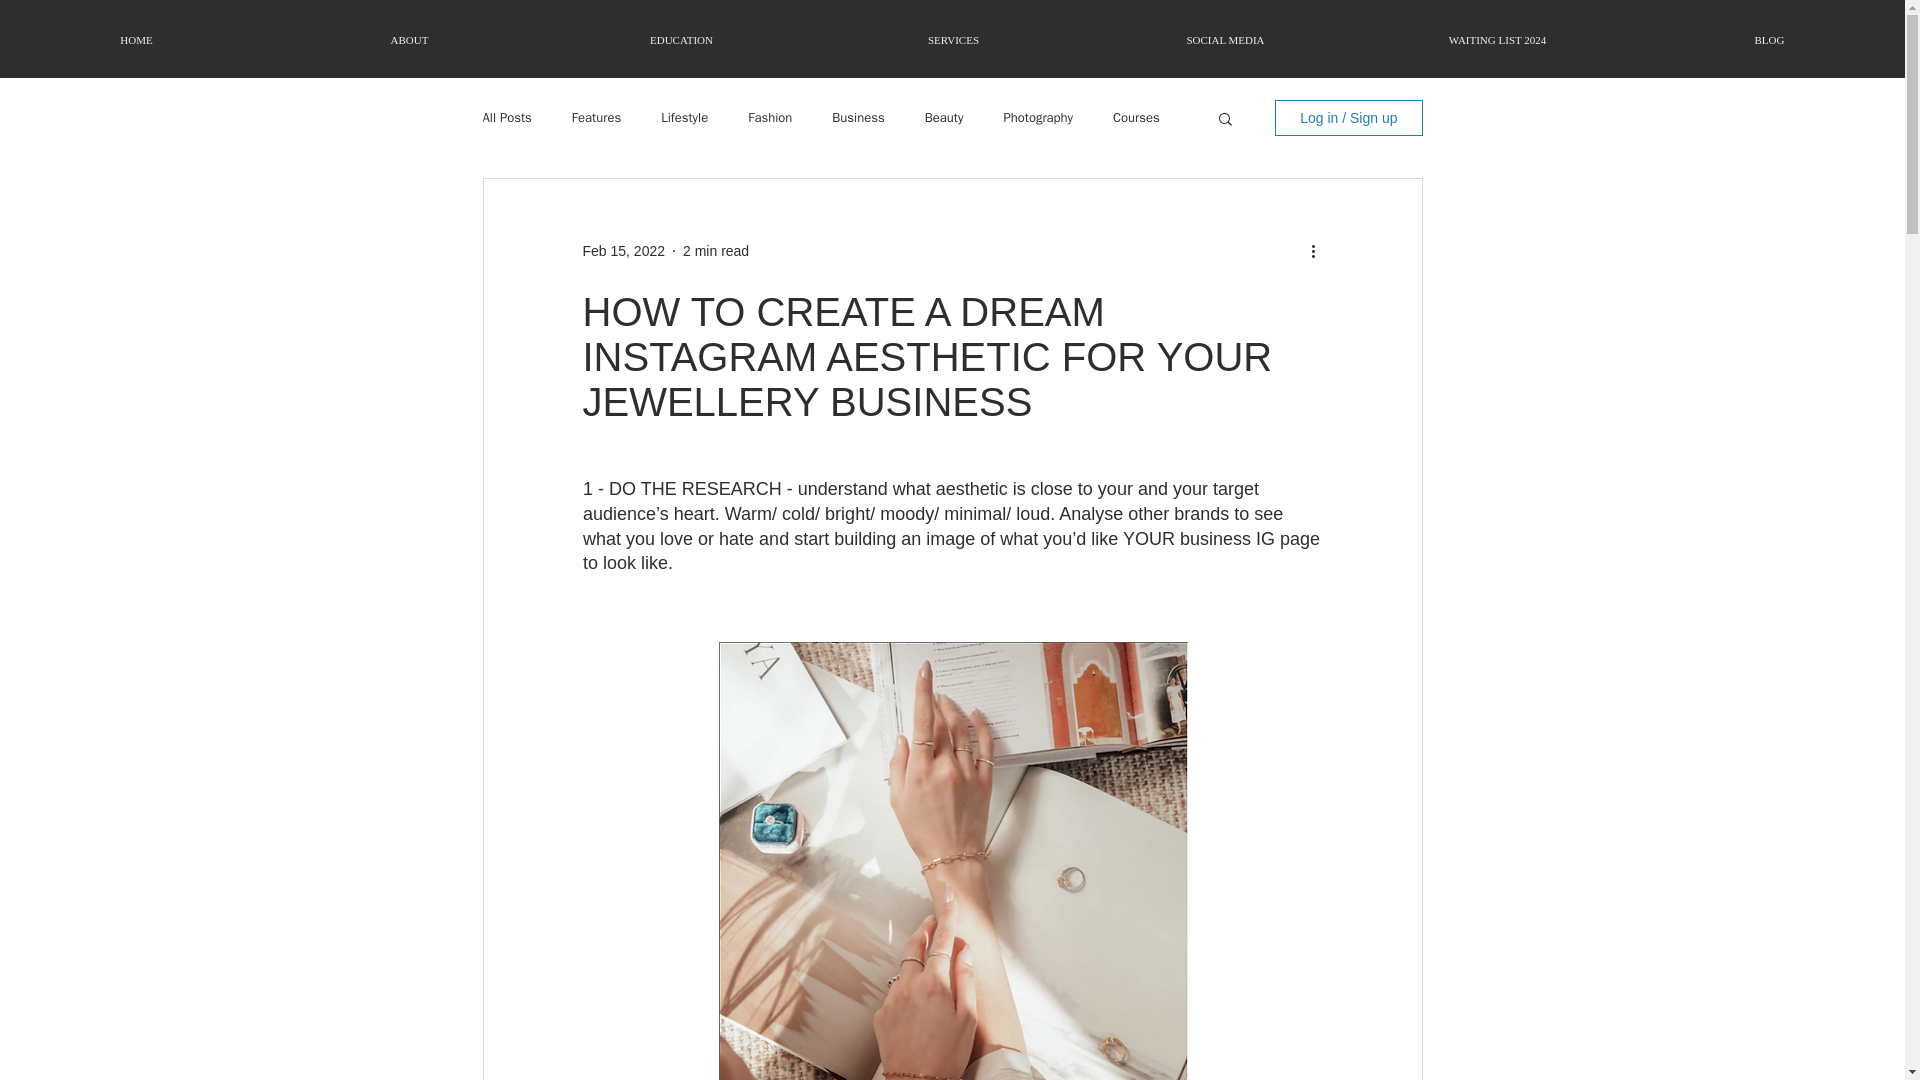 Image resolution: width=1920 pixels, height=1080 pixels. Describe the element at coordinates (857, 118) in the screenshot. I see `Business` at that location.